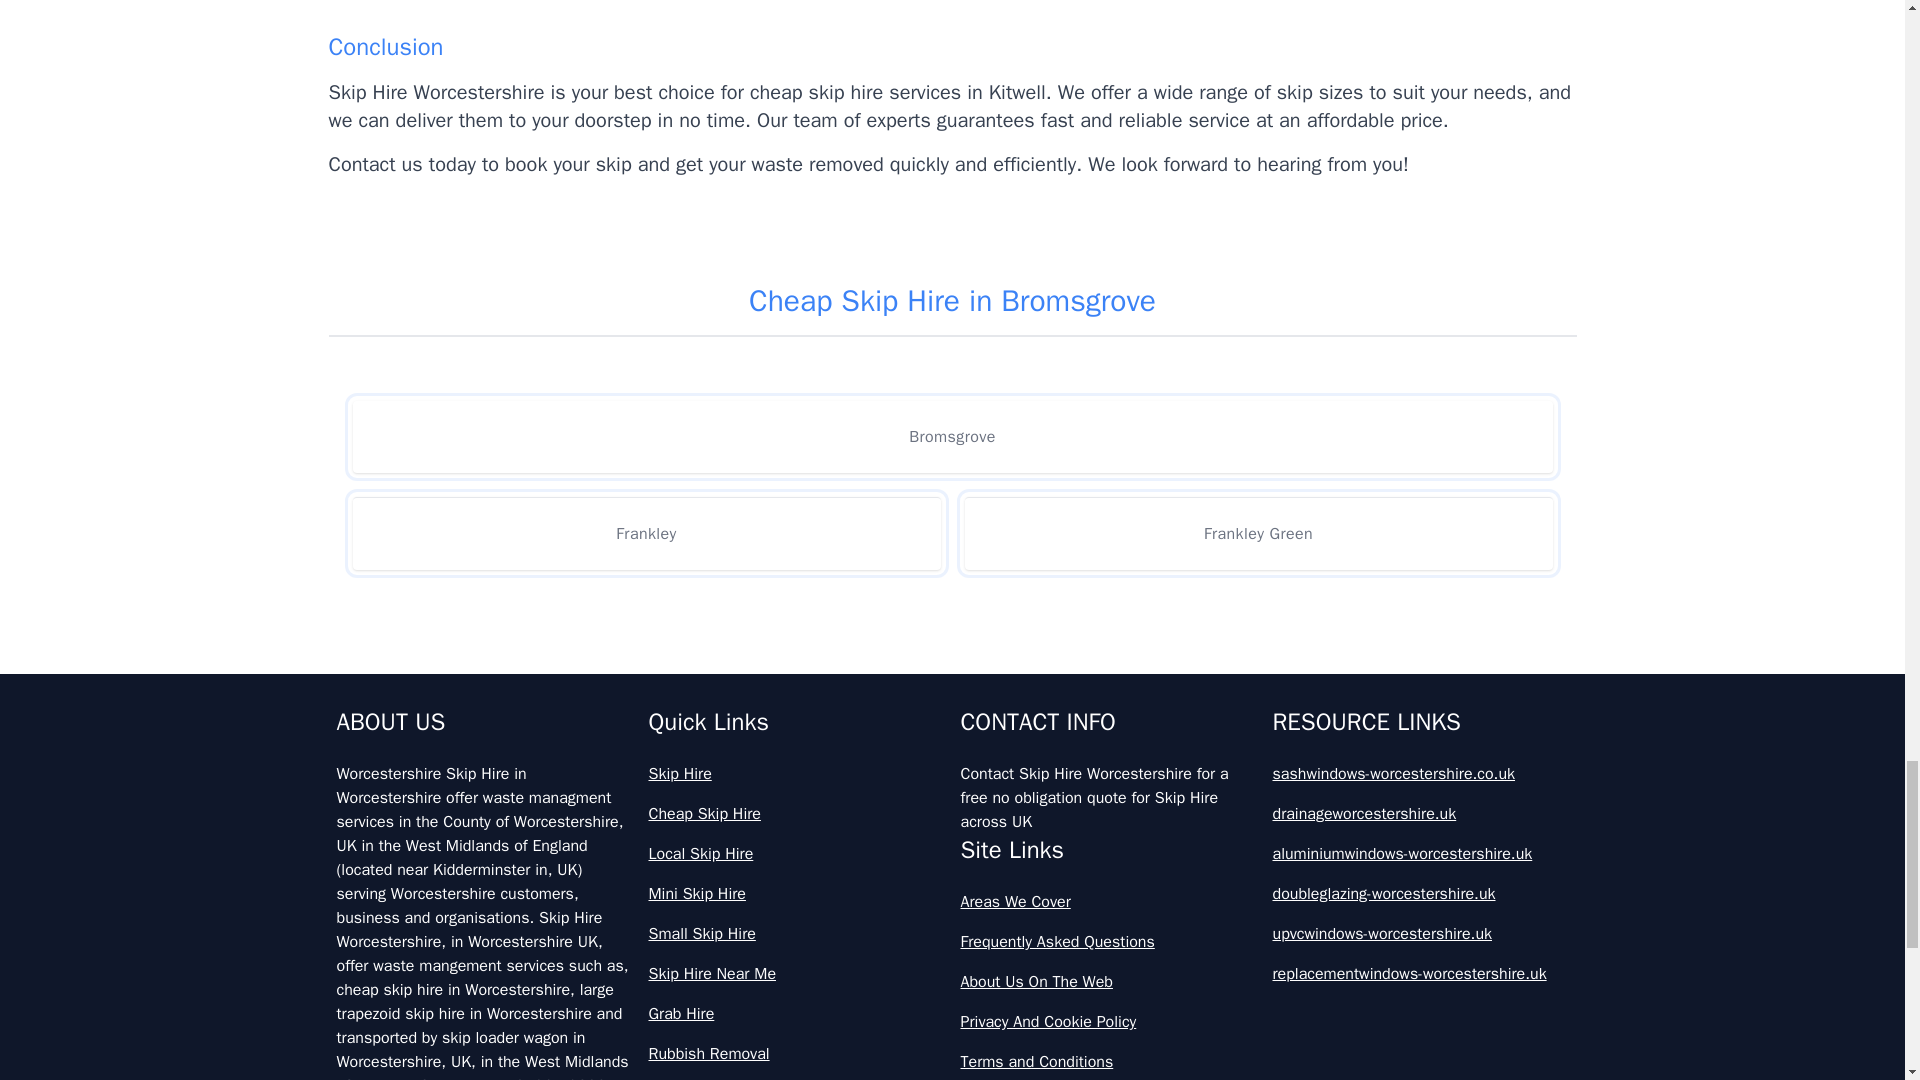 The image size is (1920, 1080). What do you see at coordinates (796, 934) in the screenshot?
I see `Small Skip Hire` at bounding box center [796, 934].